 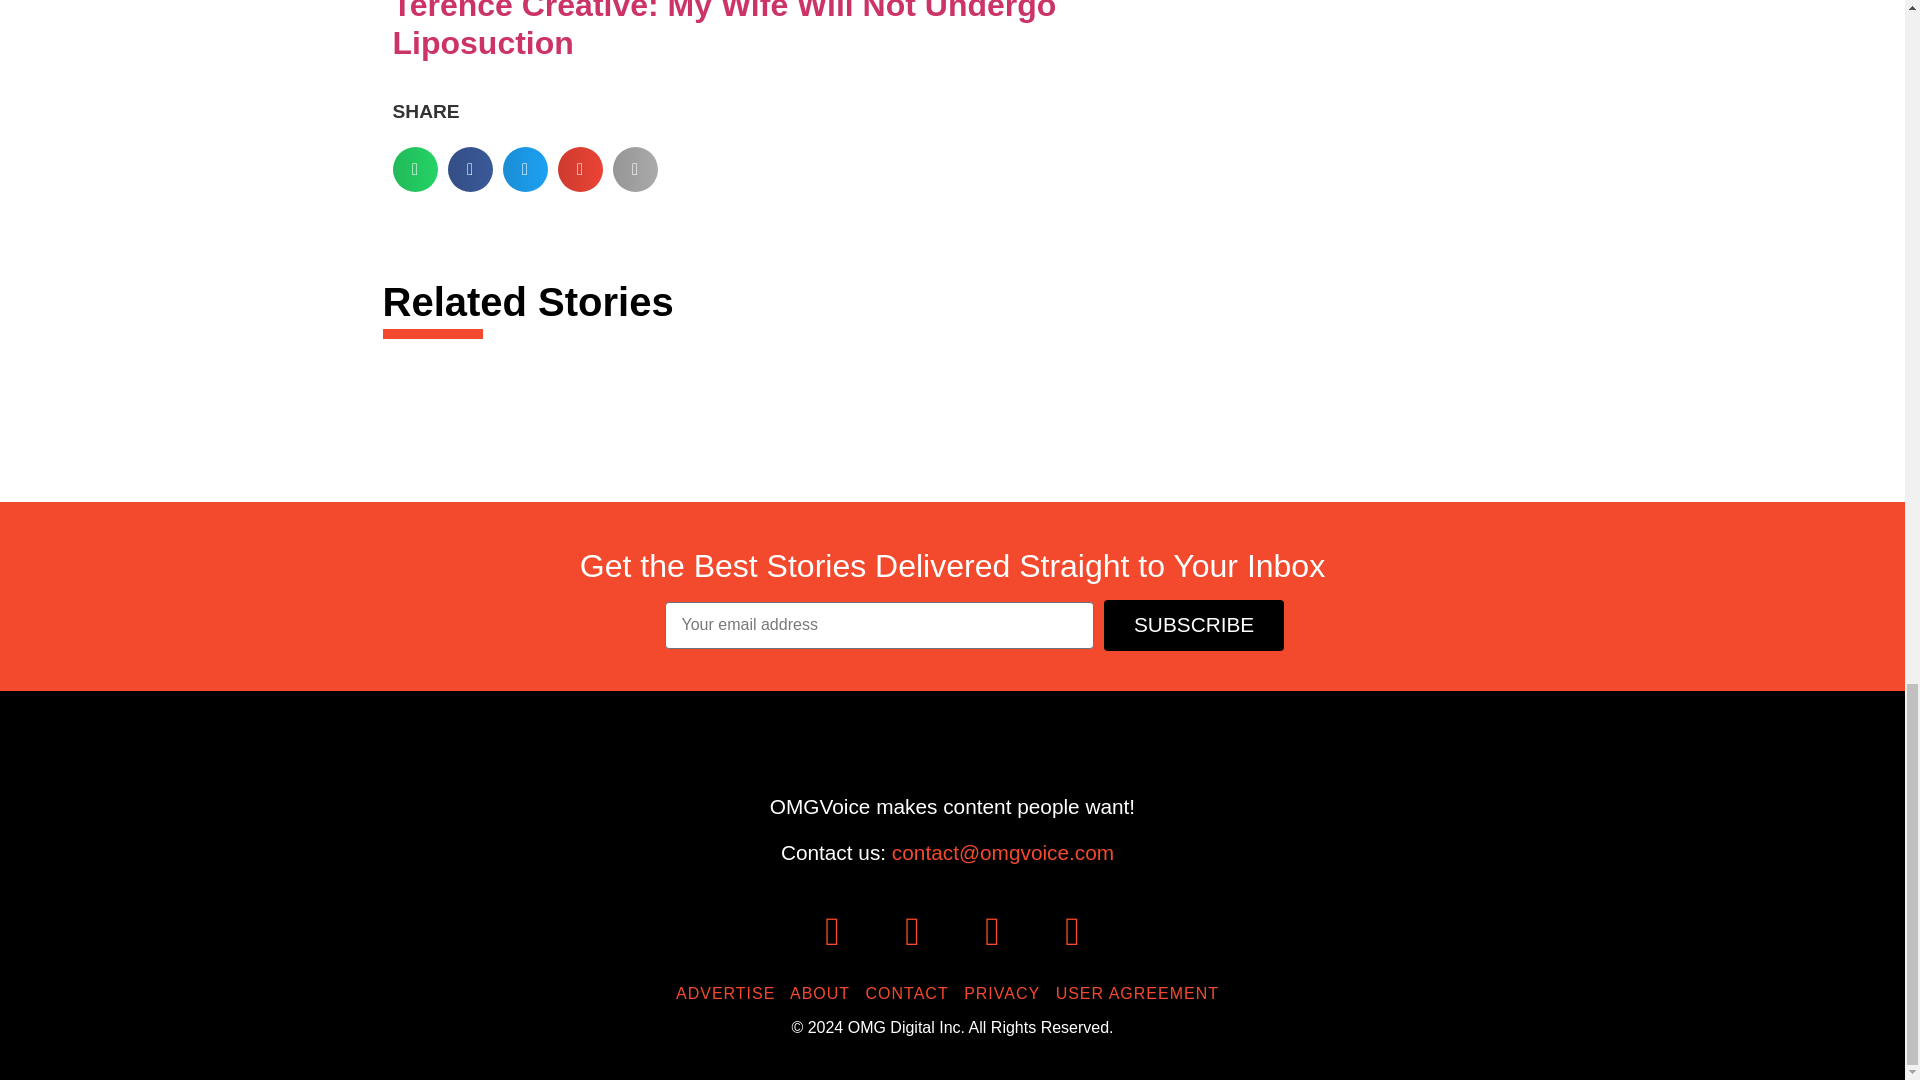 I want to click on Terence Creative: My Wife Will Not Undergo Liposuction, so click(x=724, y=30).